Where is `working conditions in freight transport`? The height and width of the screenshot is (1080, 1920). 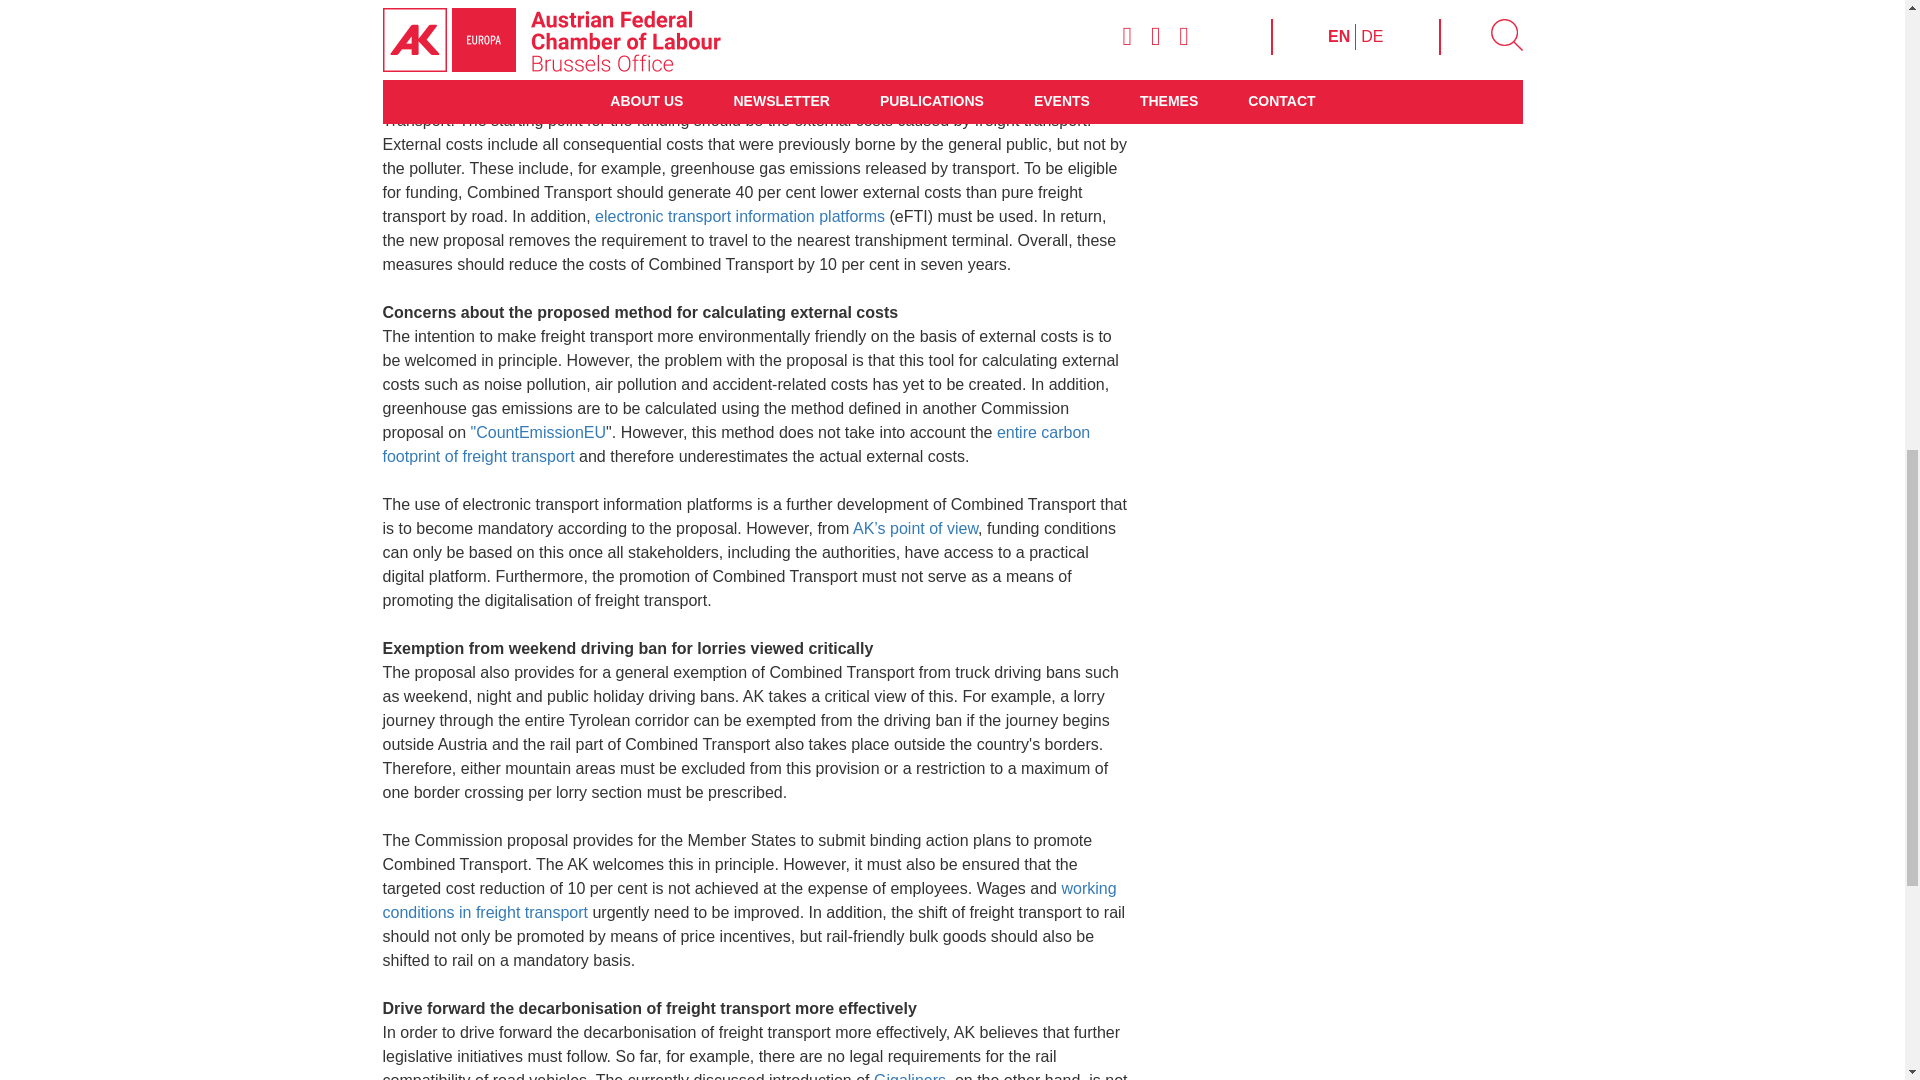 working conditions in freight transport is located at coordinates (748, 900).